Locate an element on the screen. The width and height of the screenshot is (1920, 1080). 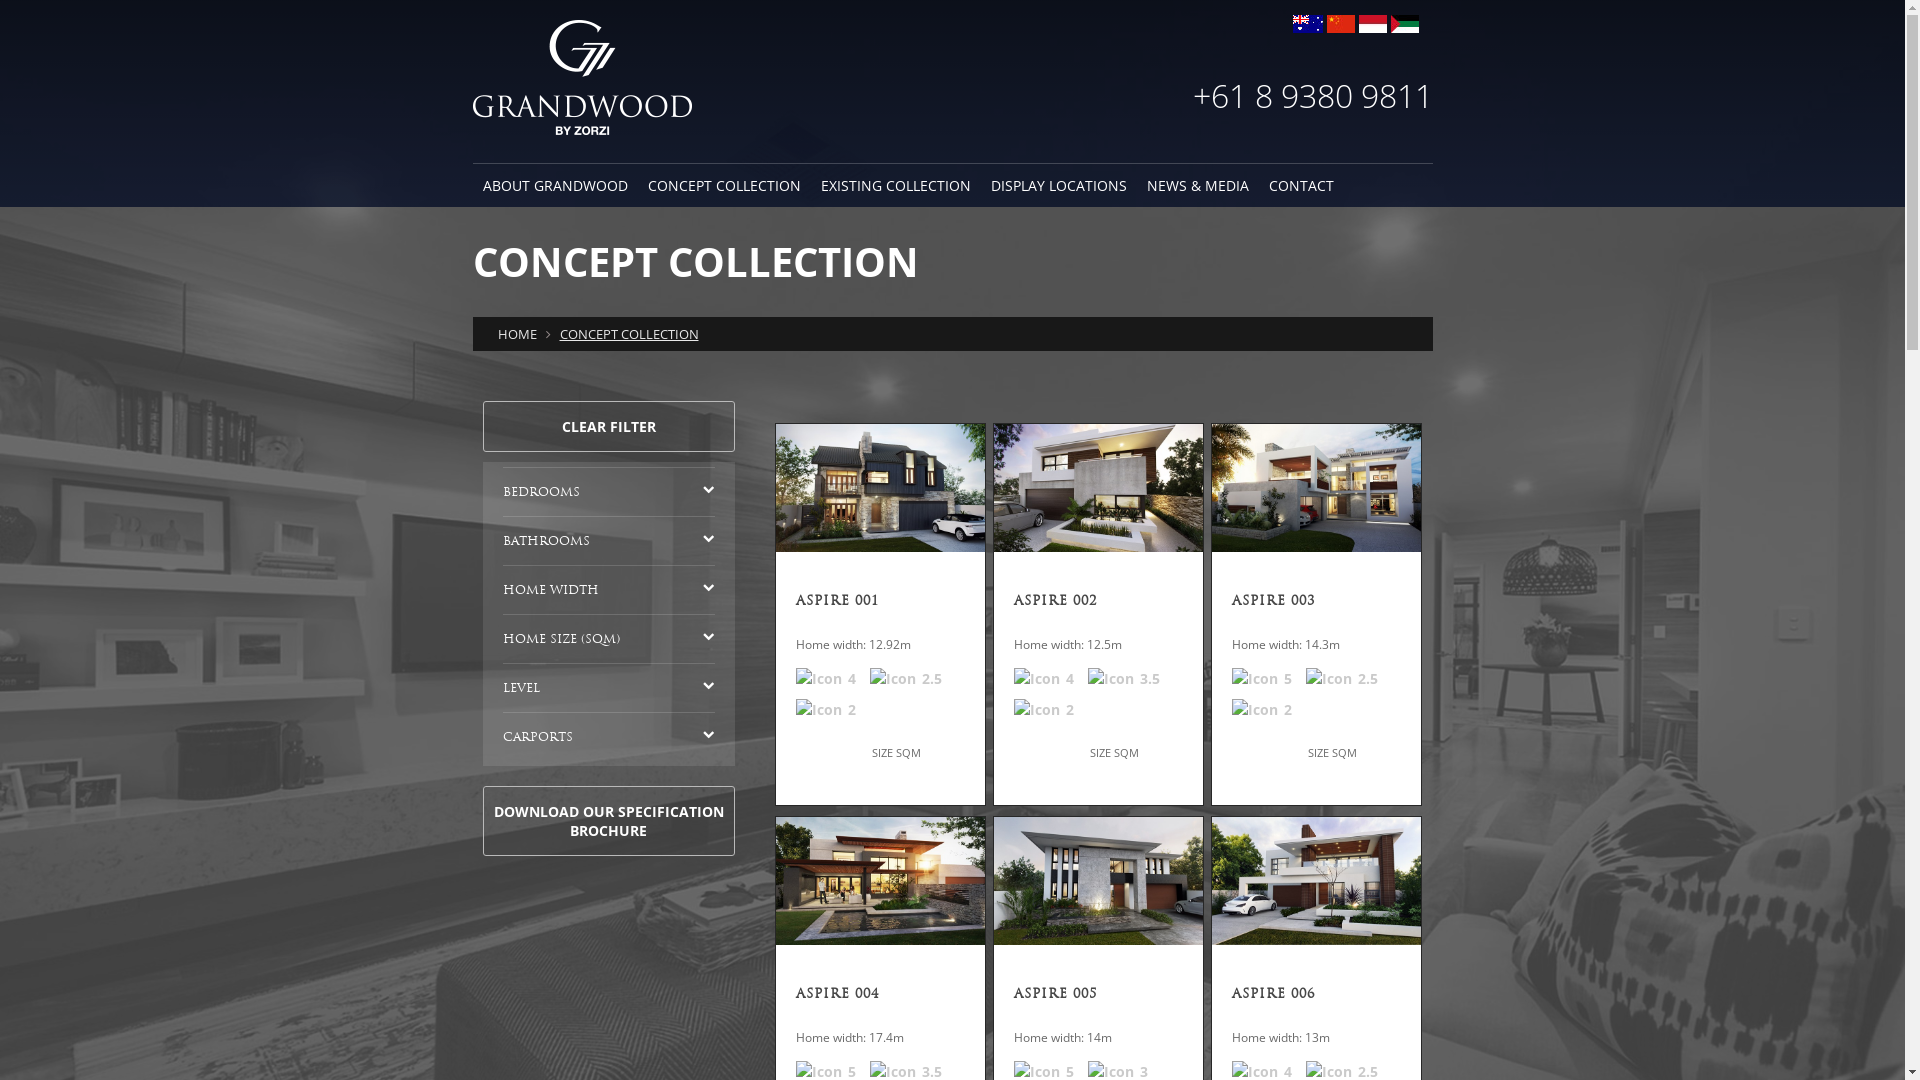
CONCEPT COLLECTION is located at coordinates (724, 186).